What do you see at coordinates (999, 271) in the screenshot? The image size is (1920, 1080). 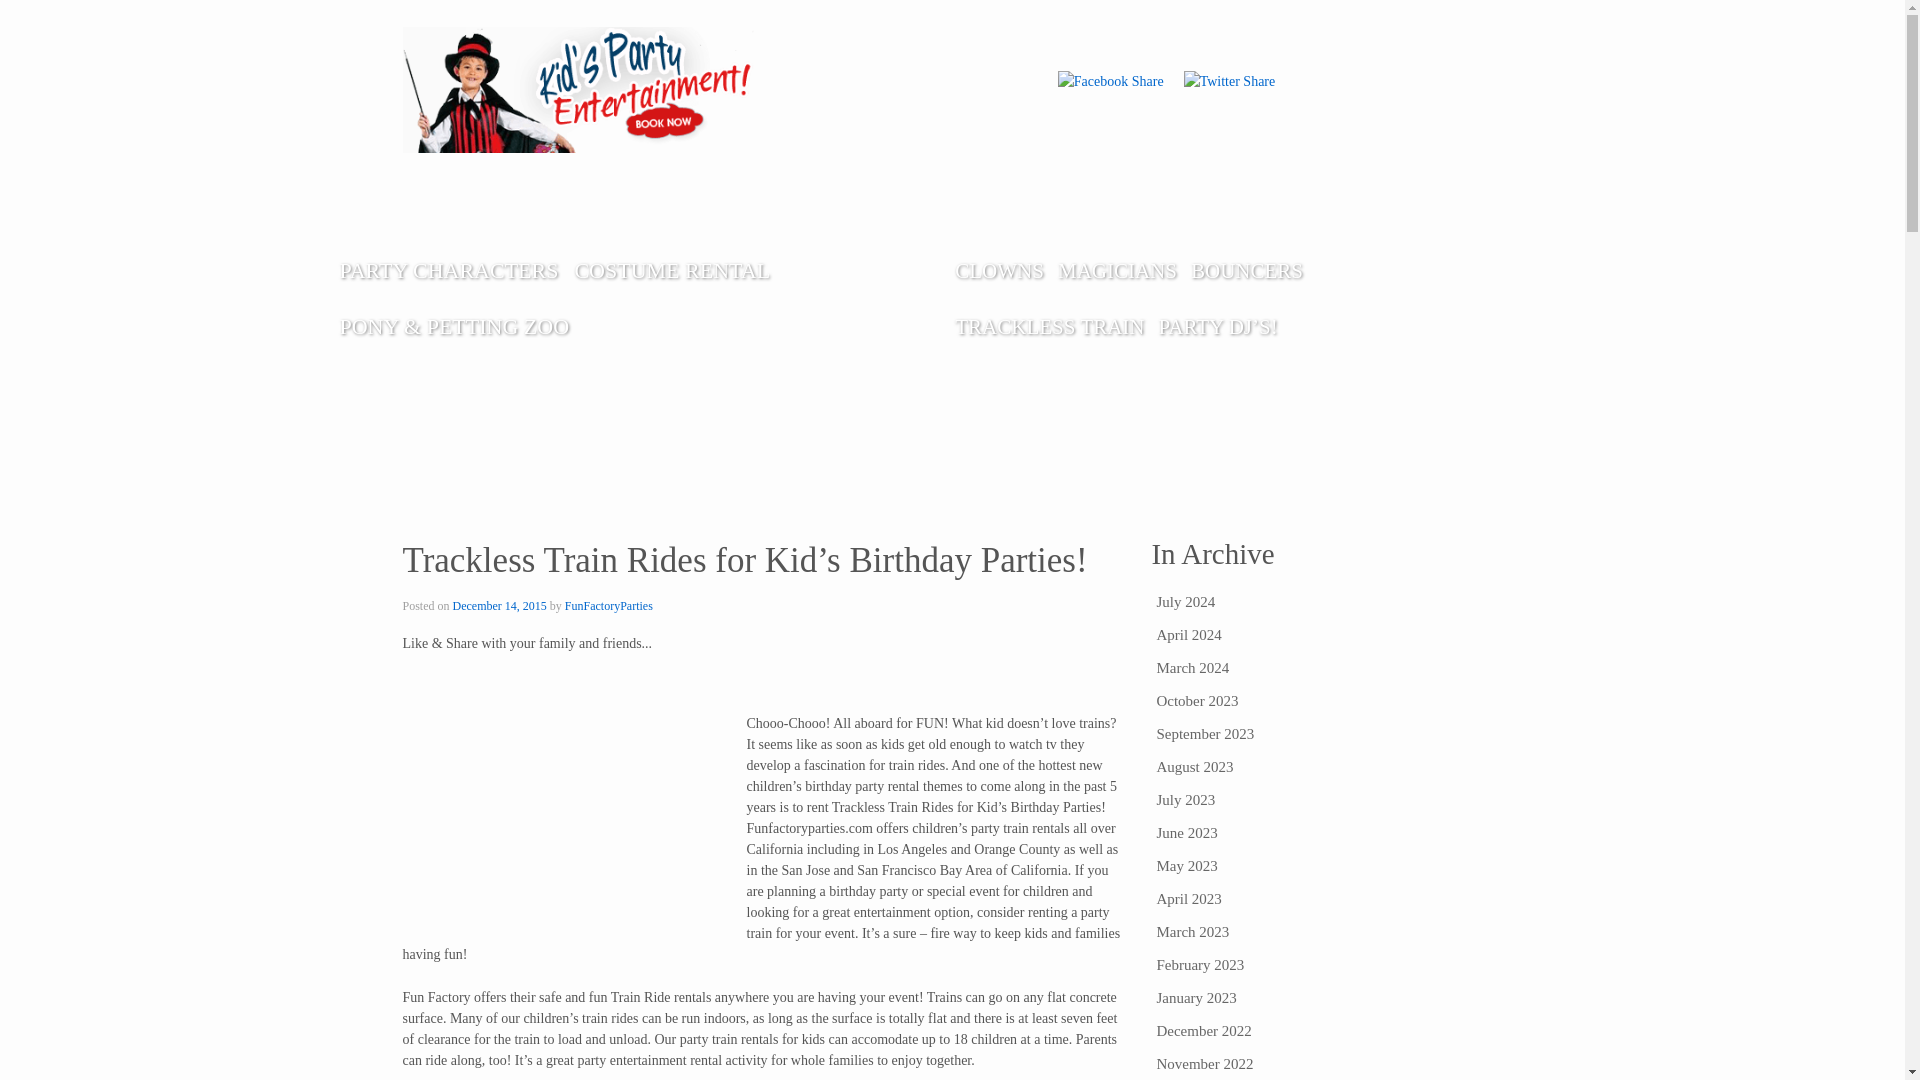 I see `CLOWNS` at bounding box center [999, 271].